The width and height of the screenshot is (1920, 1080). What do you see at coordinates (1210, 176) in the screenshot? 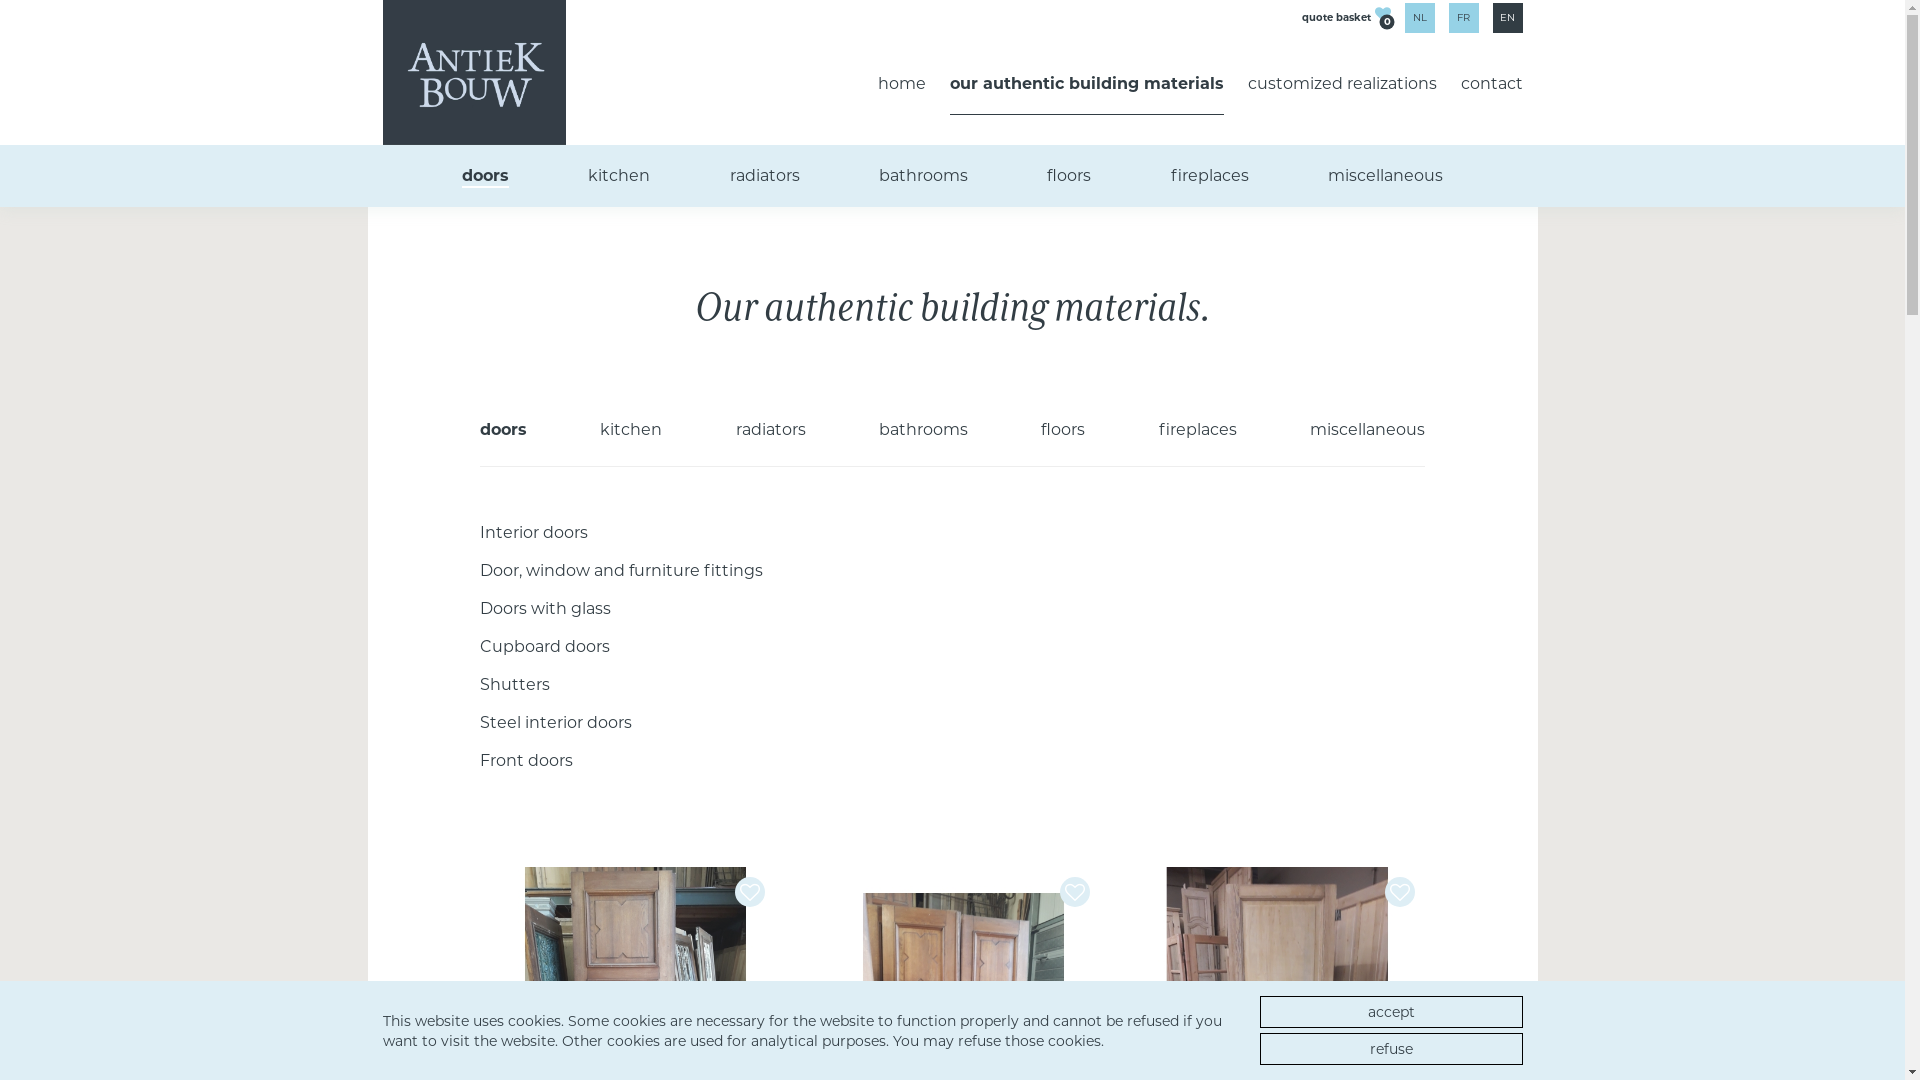
I see `fireplaces` at bounding box center [1210, 176].